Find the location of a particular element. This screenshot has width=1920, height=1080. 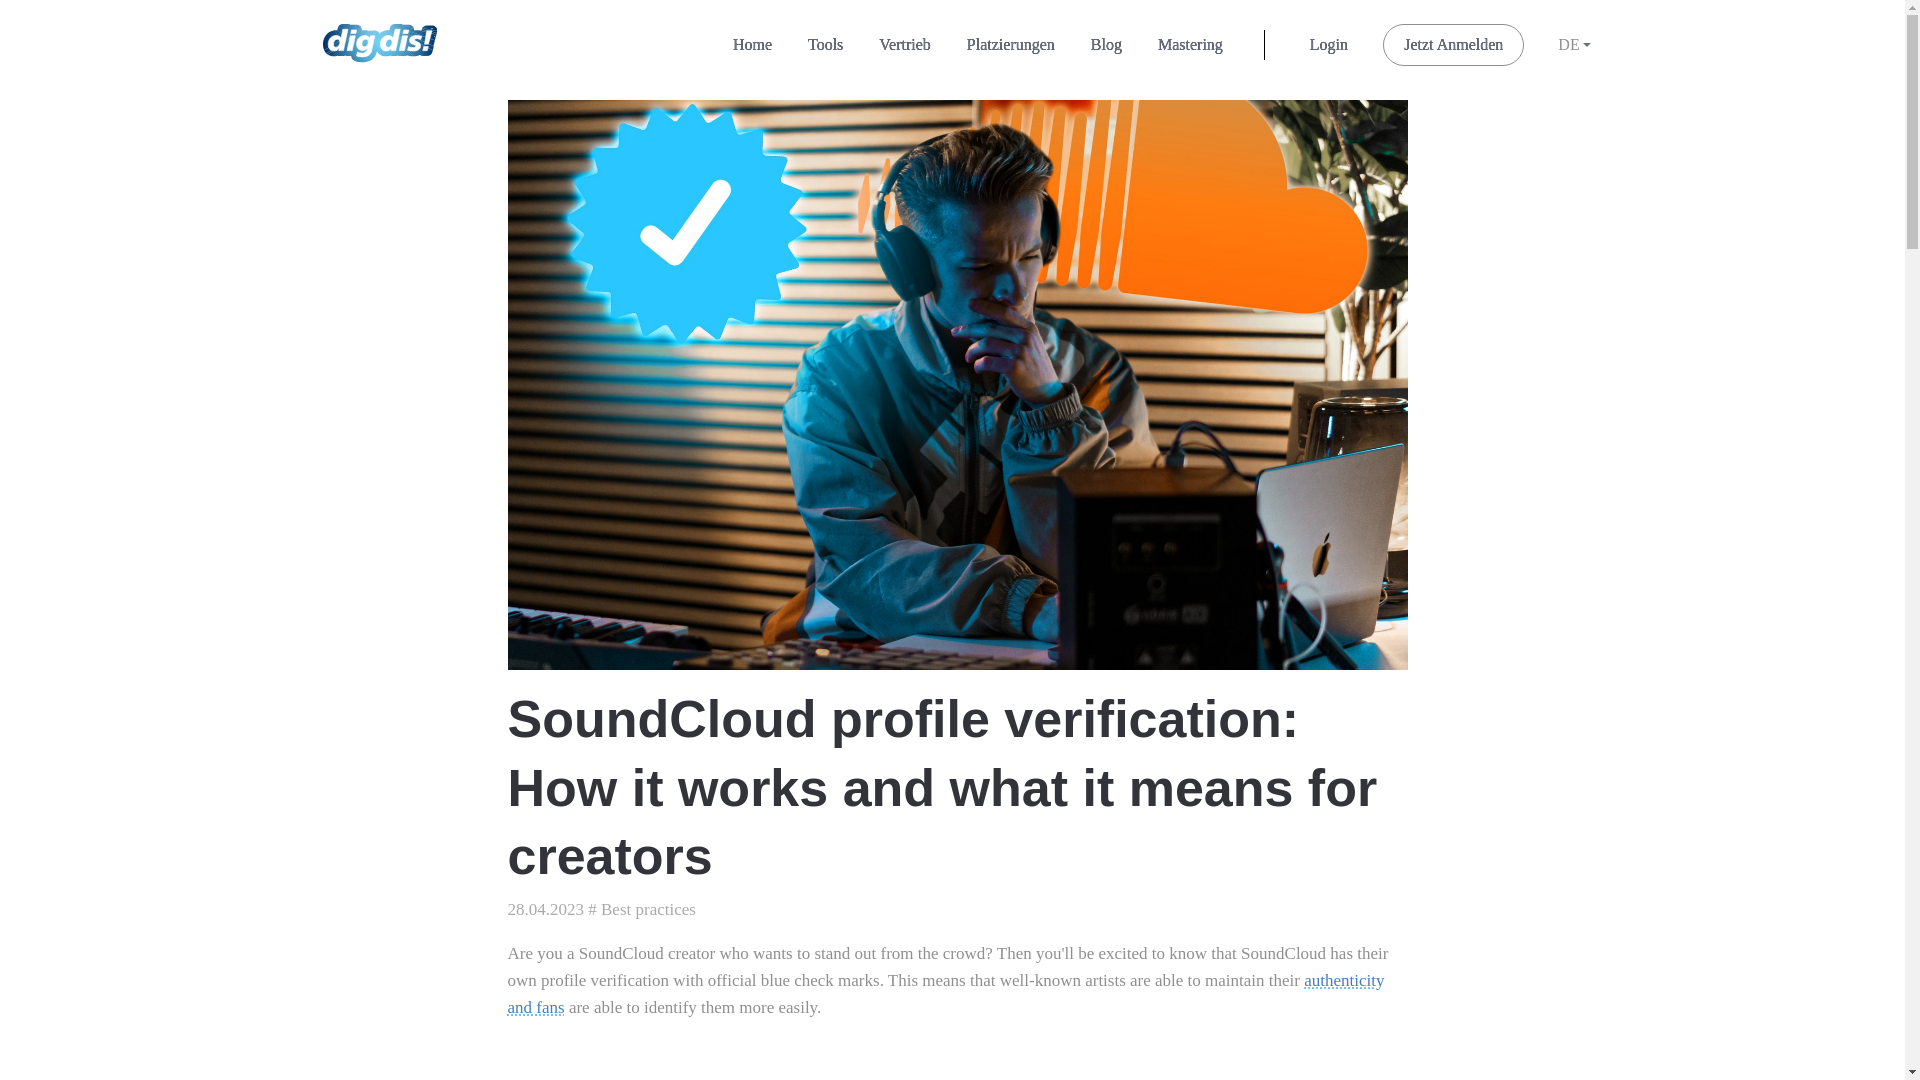

Jetzt Anmelden is located at coordinates (1453, 44).